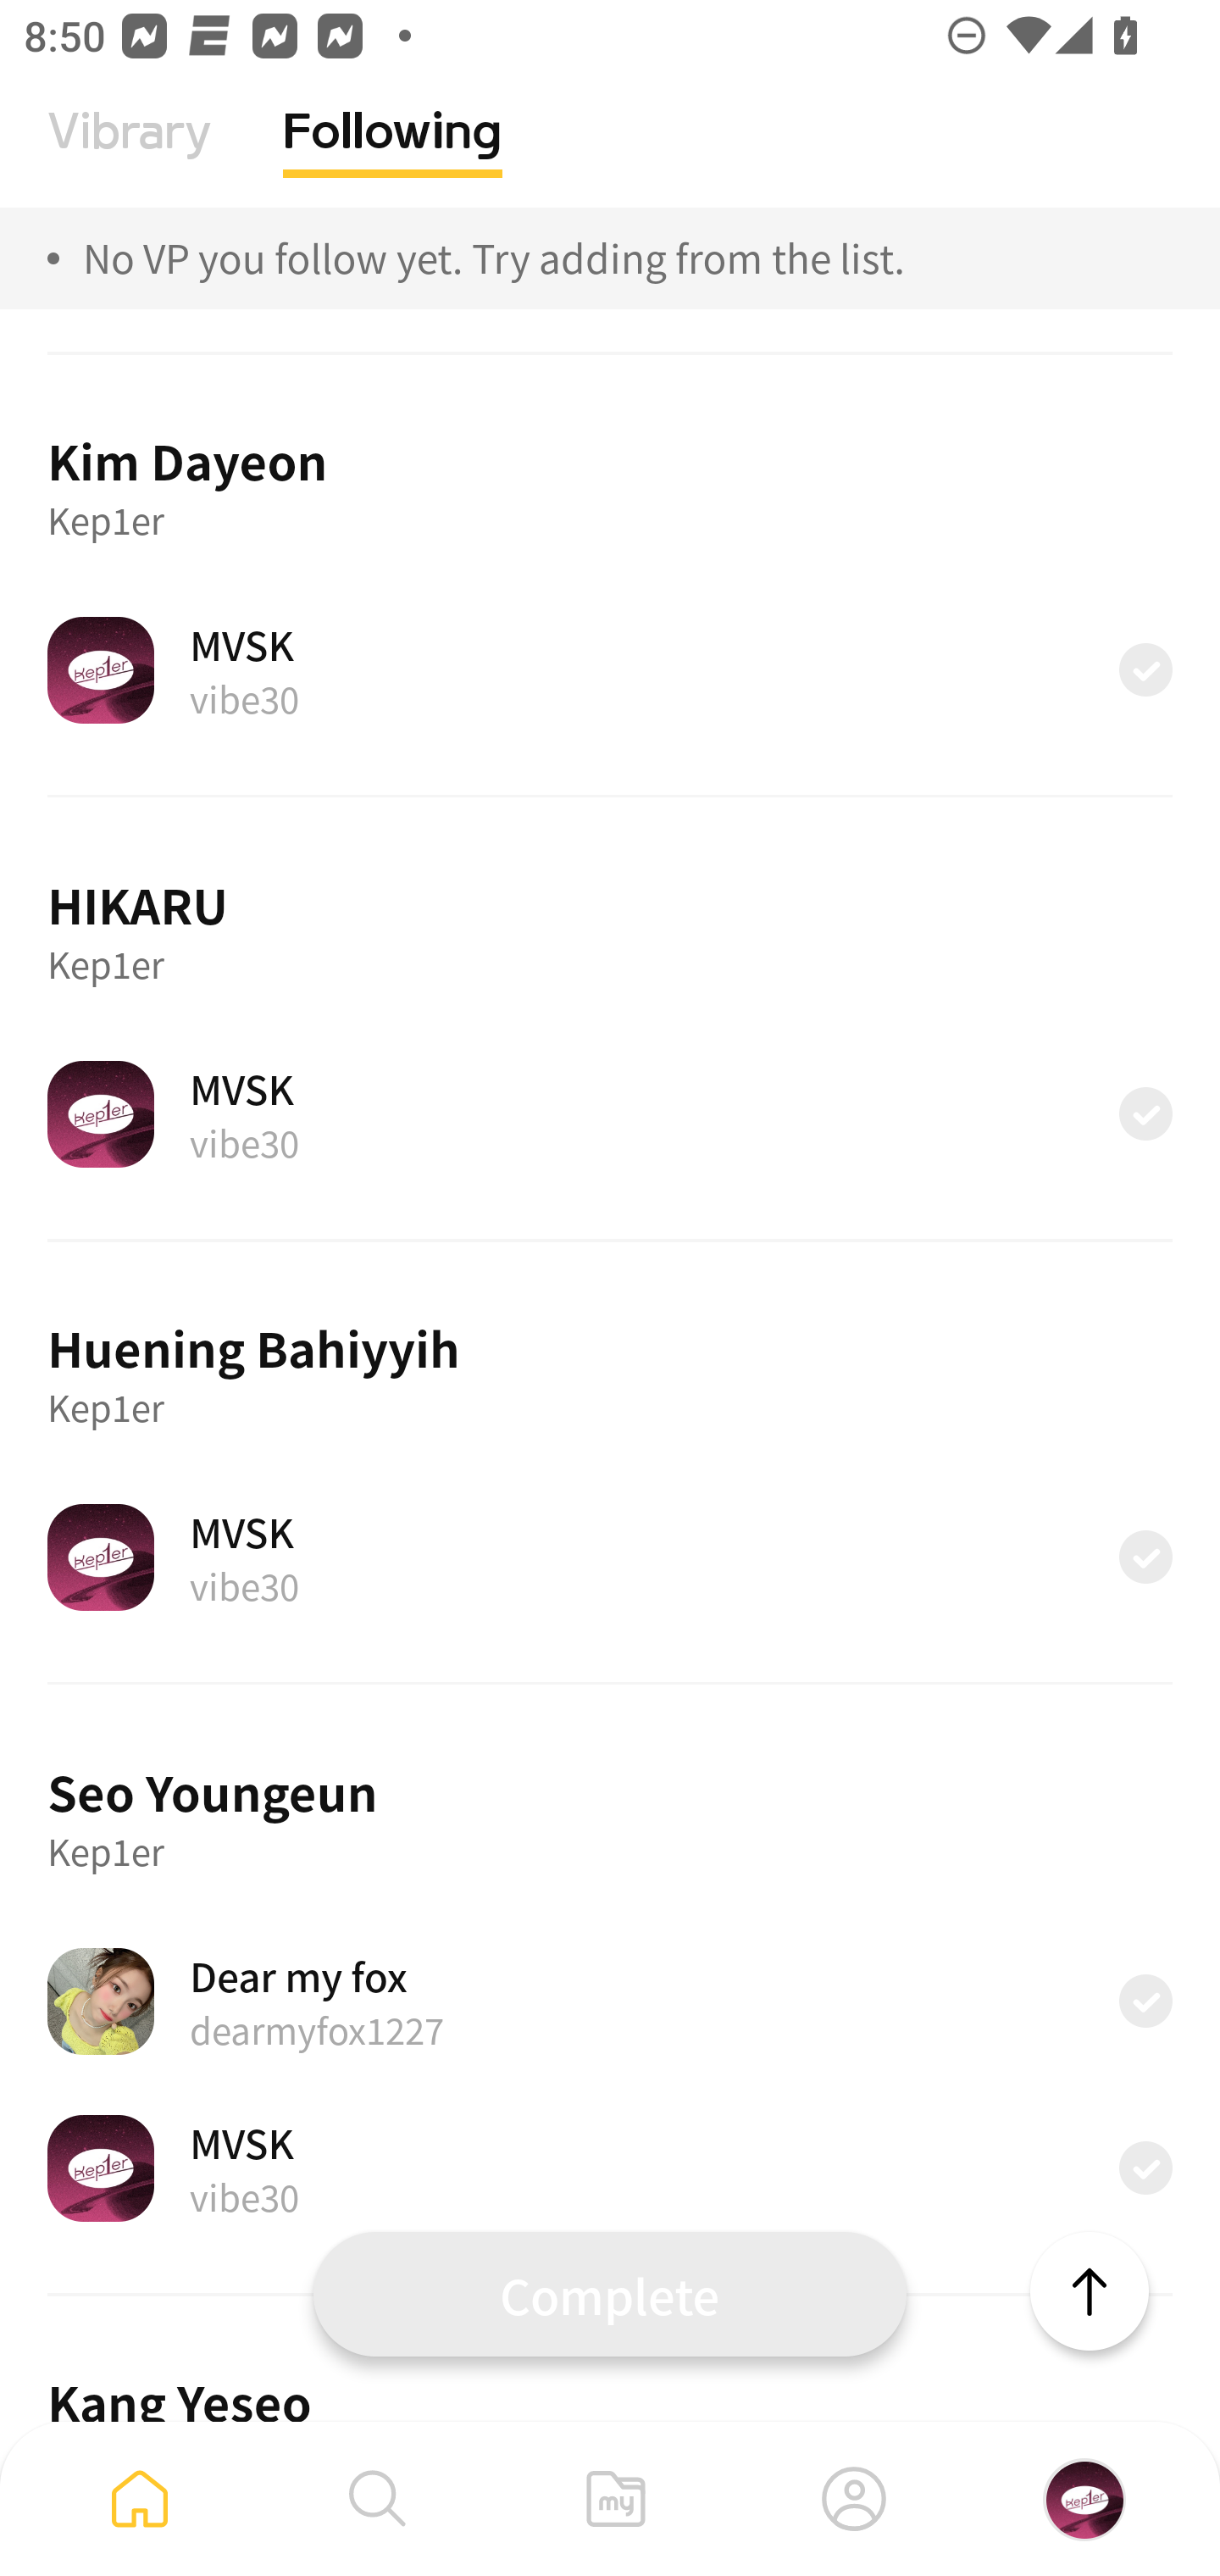 This screenshot has height=2576, width=1220. What do you see at coordinates (610, 2293) in the screenshot?
I see `Complete` at bounding box center [610, 2293].